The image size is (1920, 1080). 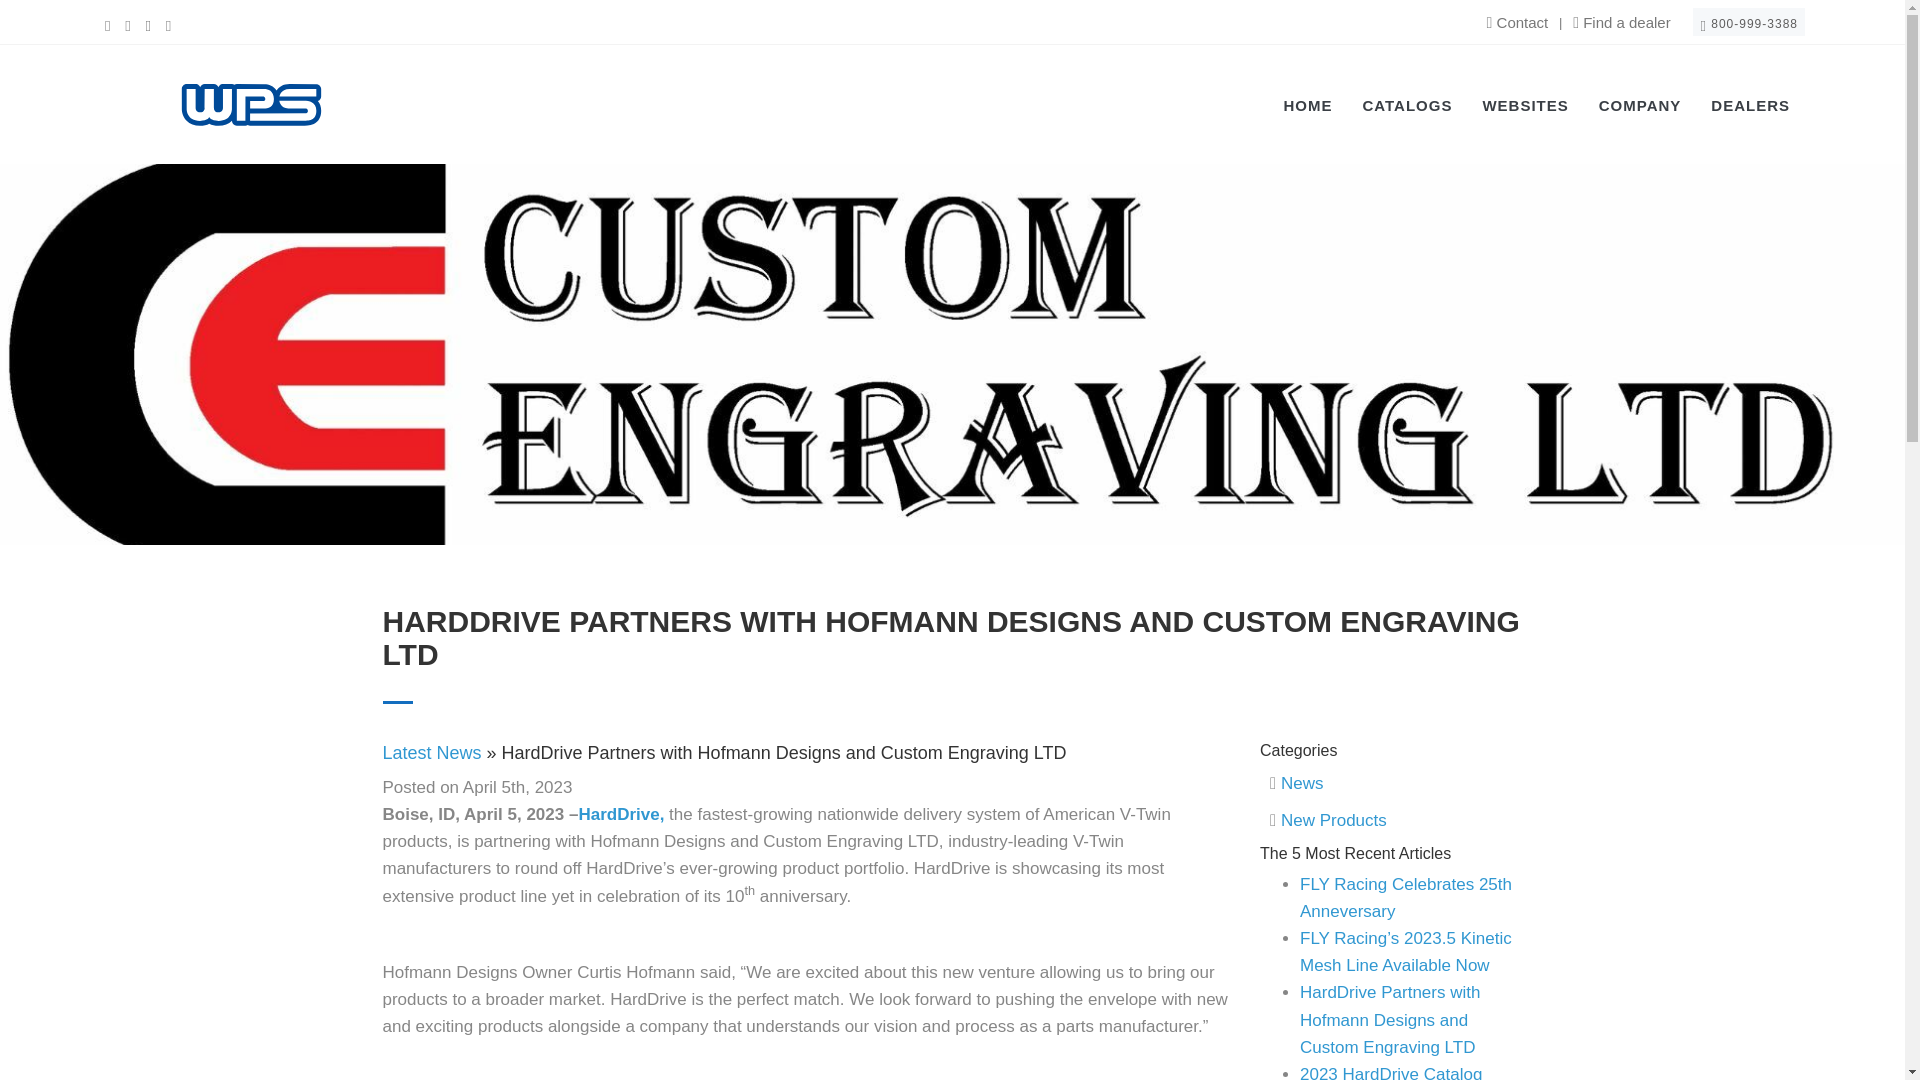 What do you see at coordinates (1302, 783) in the screenshot?
I see `News` at bounding box center [1302, 783].